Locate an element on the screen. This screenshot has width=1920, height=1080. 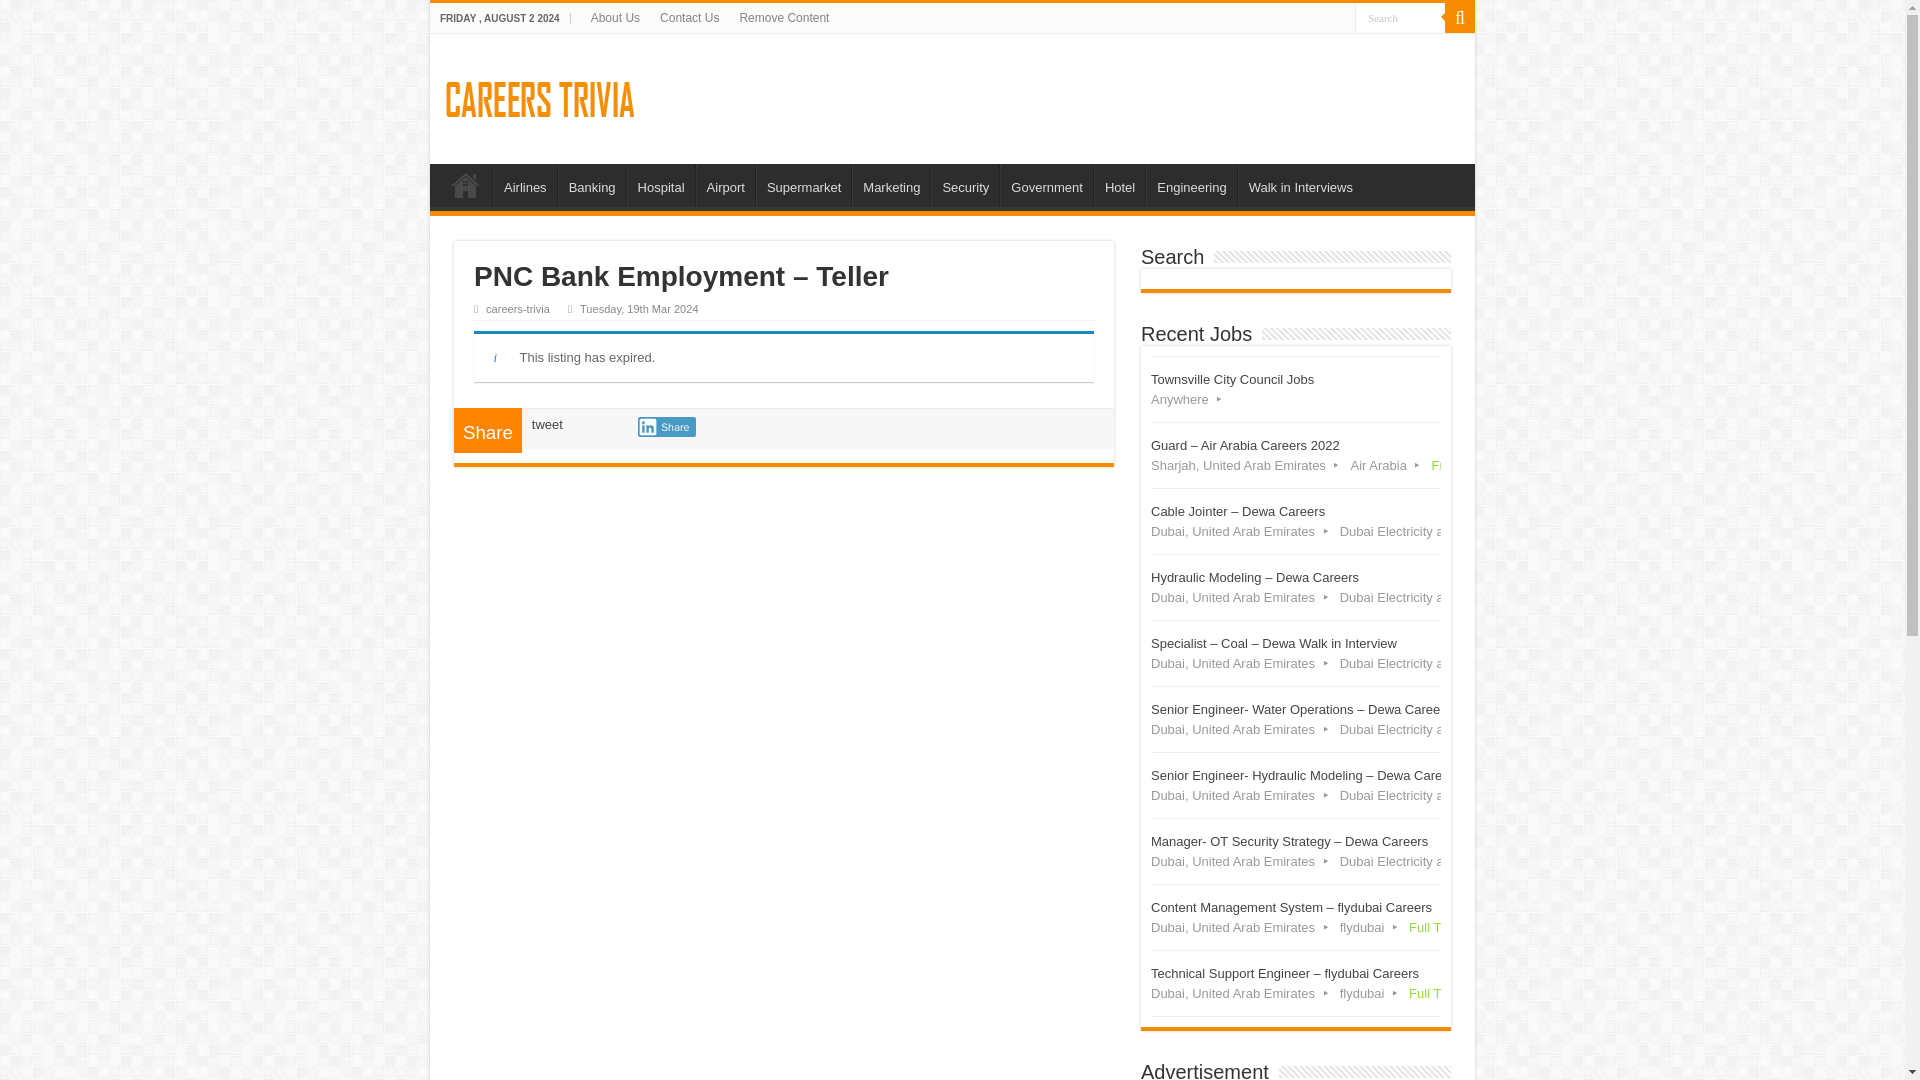
About Us is located at coordinates (616, 18).